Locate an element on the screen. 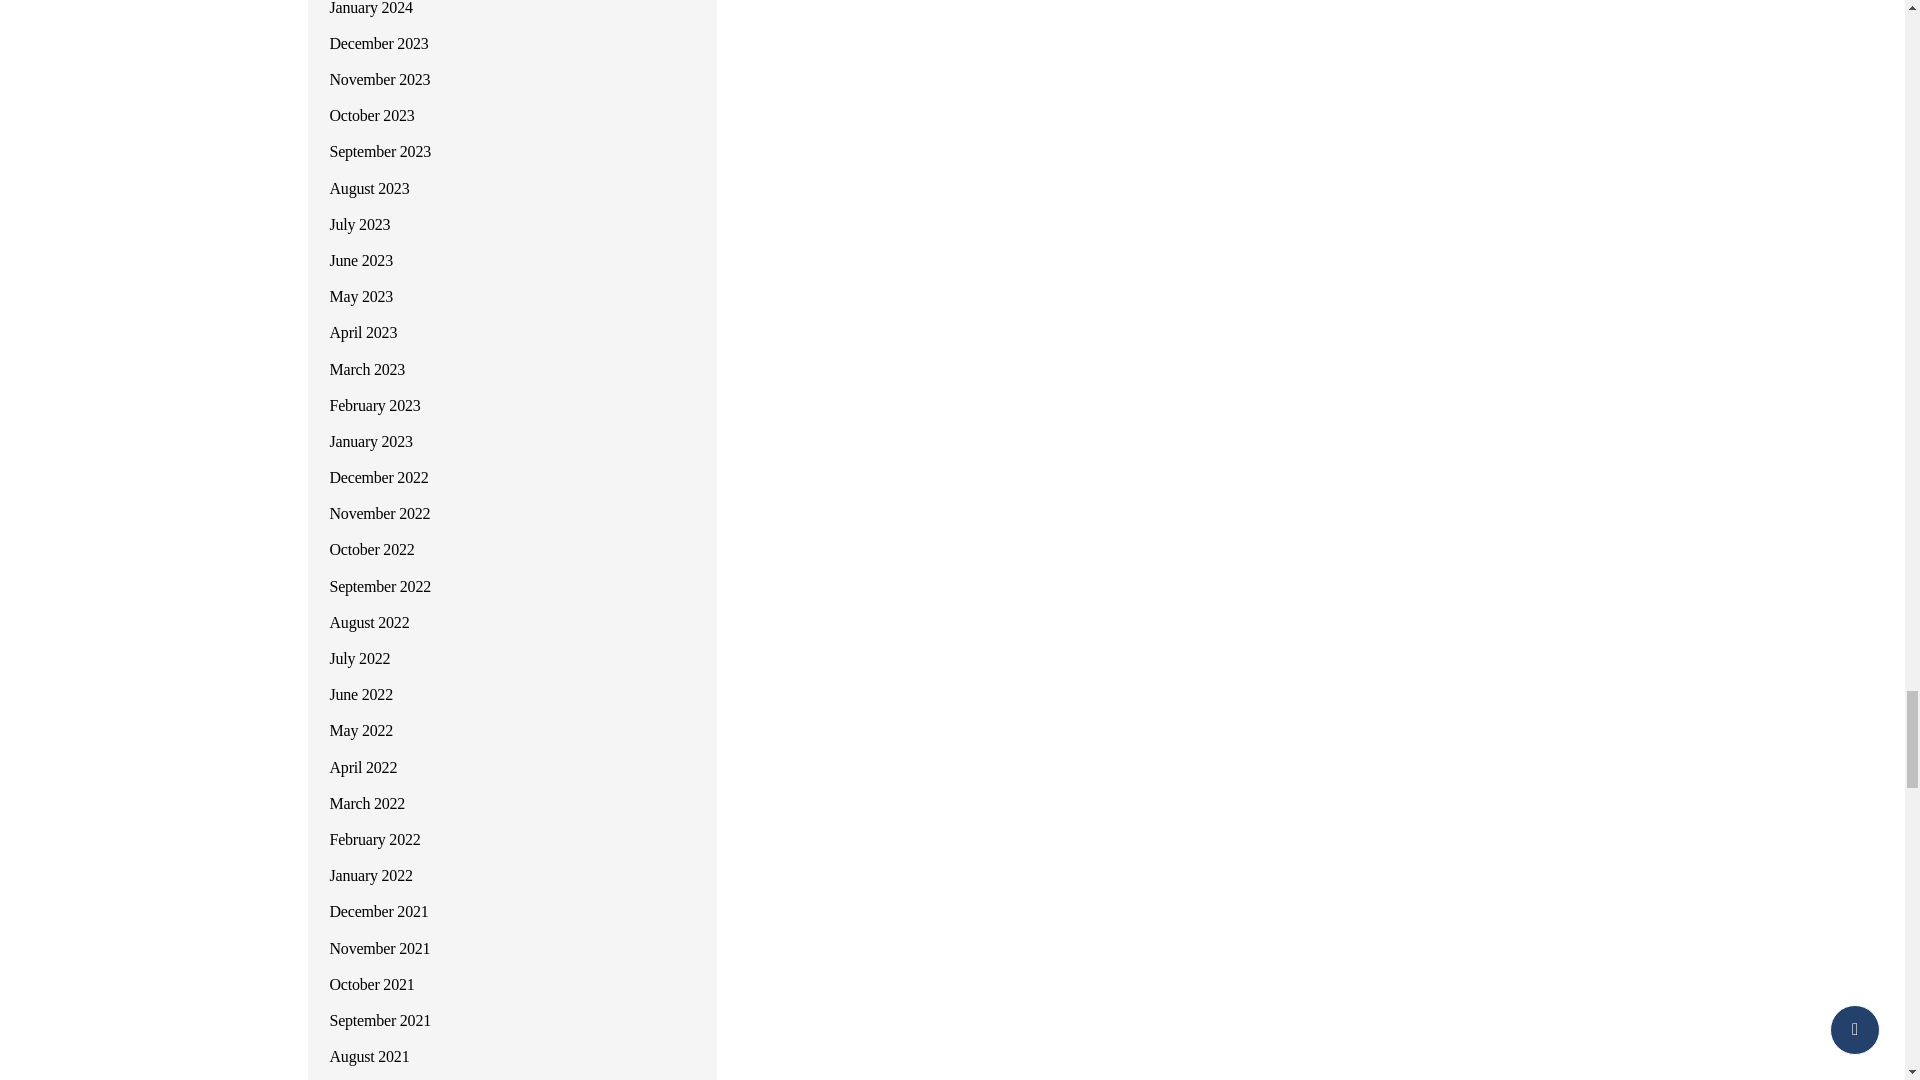 The image size is (1920, 1080). December 2023 is located at coordinates (379, 42).